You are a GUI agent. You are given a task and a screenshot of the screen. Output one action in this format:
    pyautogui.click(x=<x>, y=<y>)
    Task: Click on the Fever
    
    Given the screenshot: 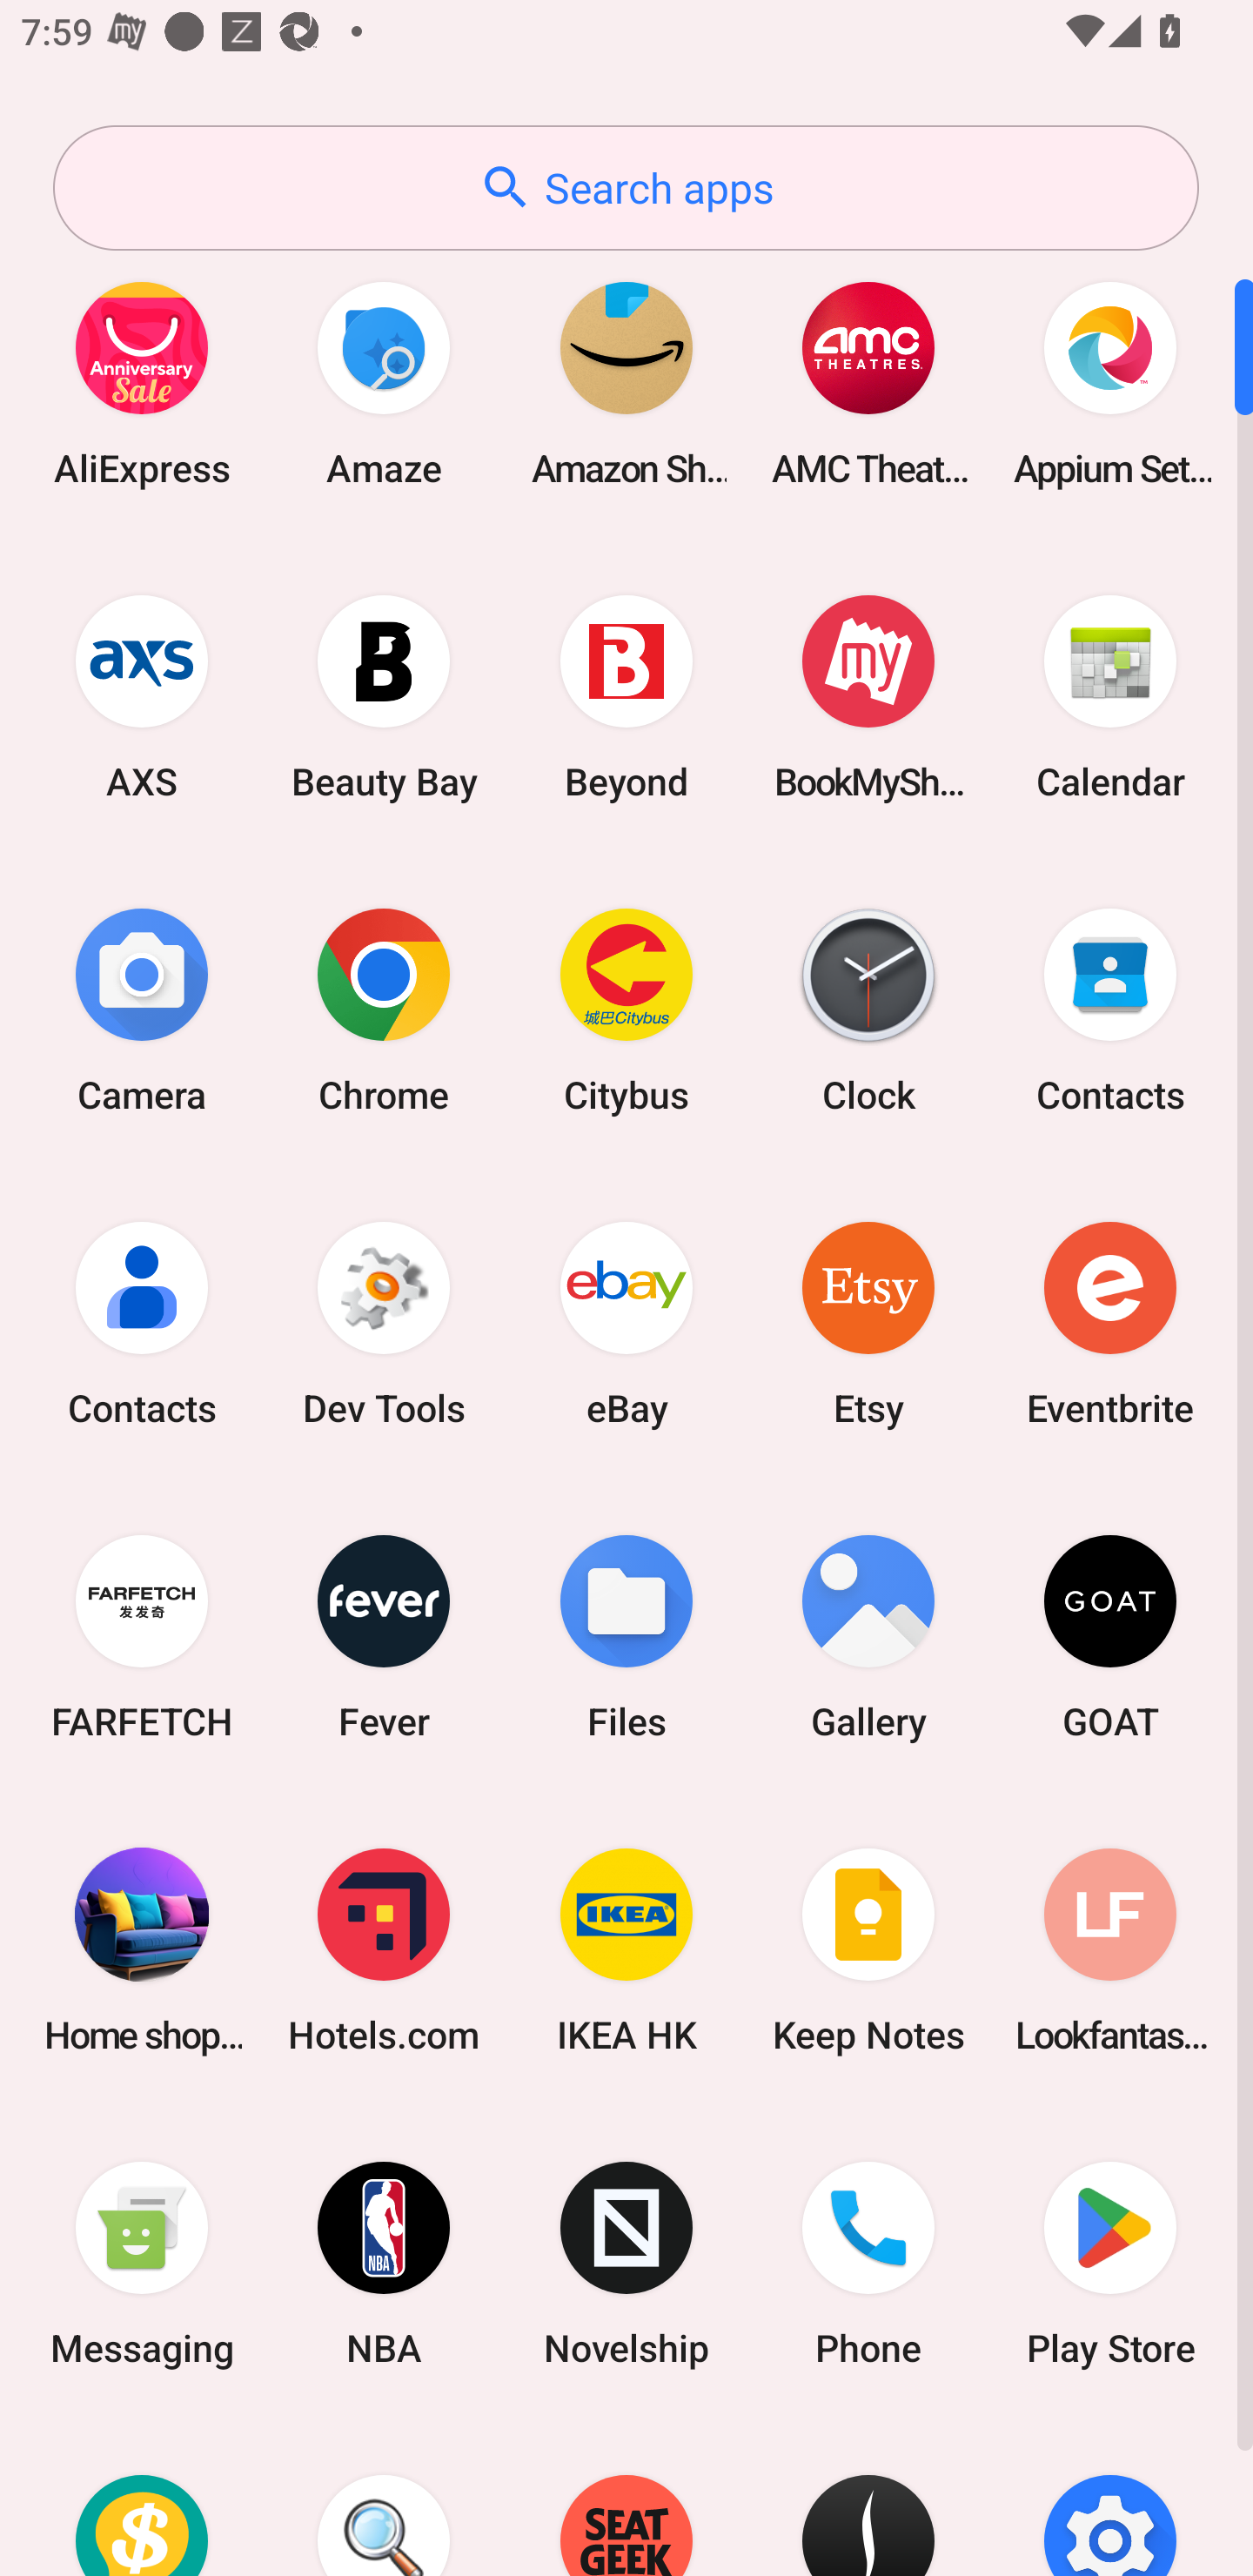 What is the action you would take?
    pyautogui.click(x=384, y=1636)
    